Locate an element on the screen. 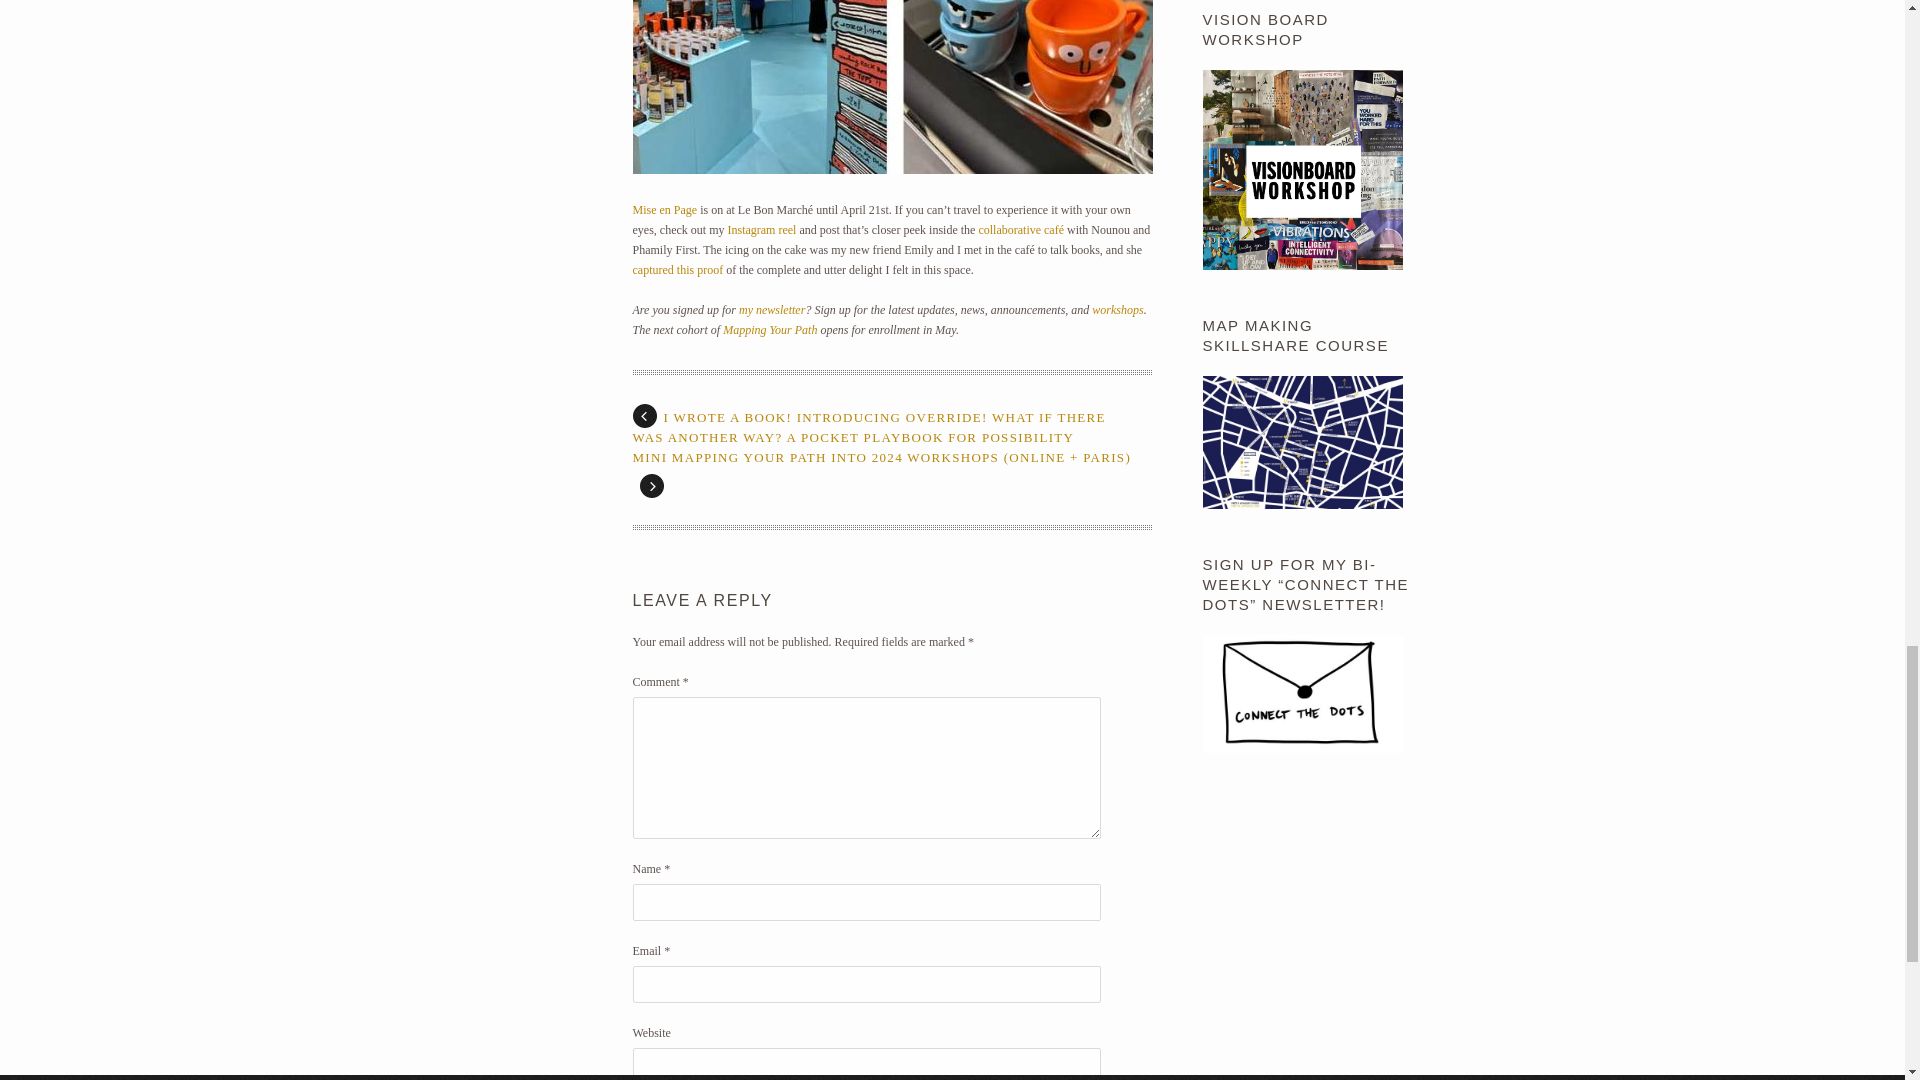  Map Making Skillshare course is located at coordinates (1301, 504).